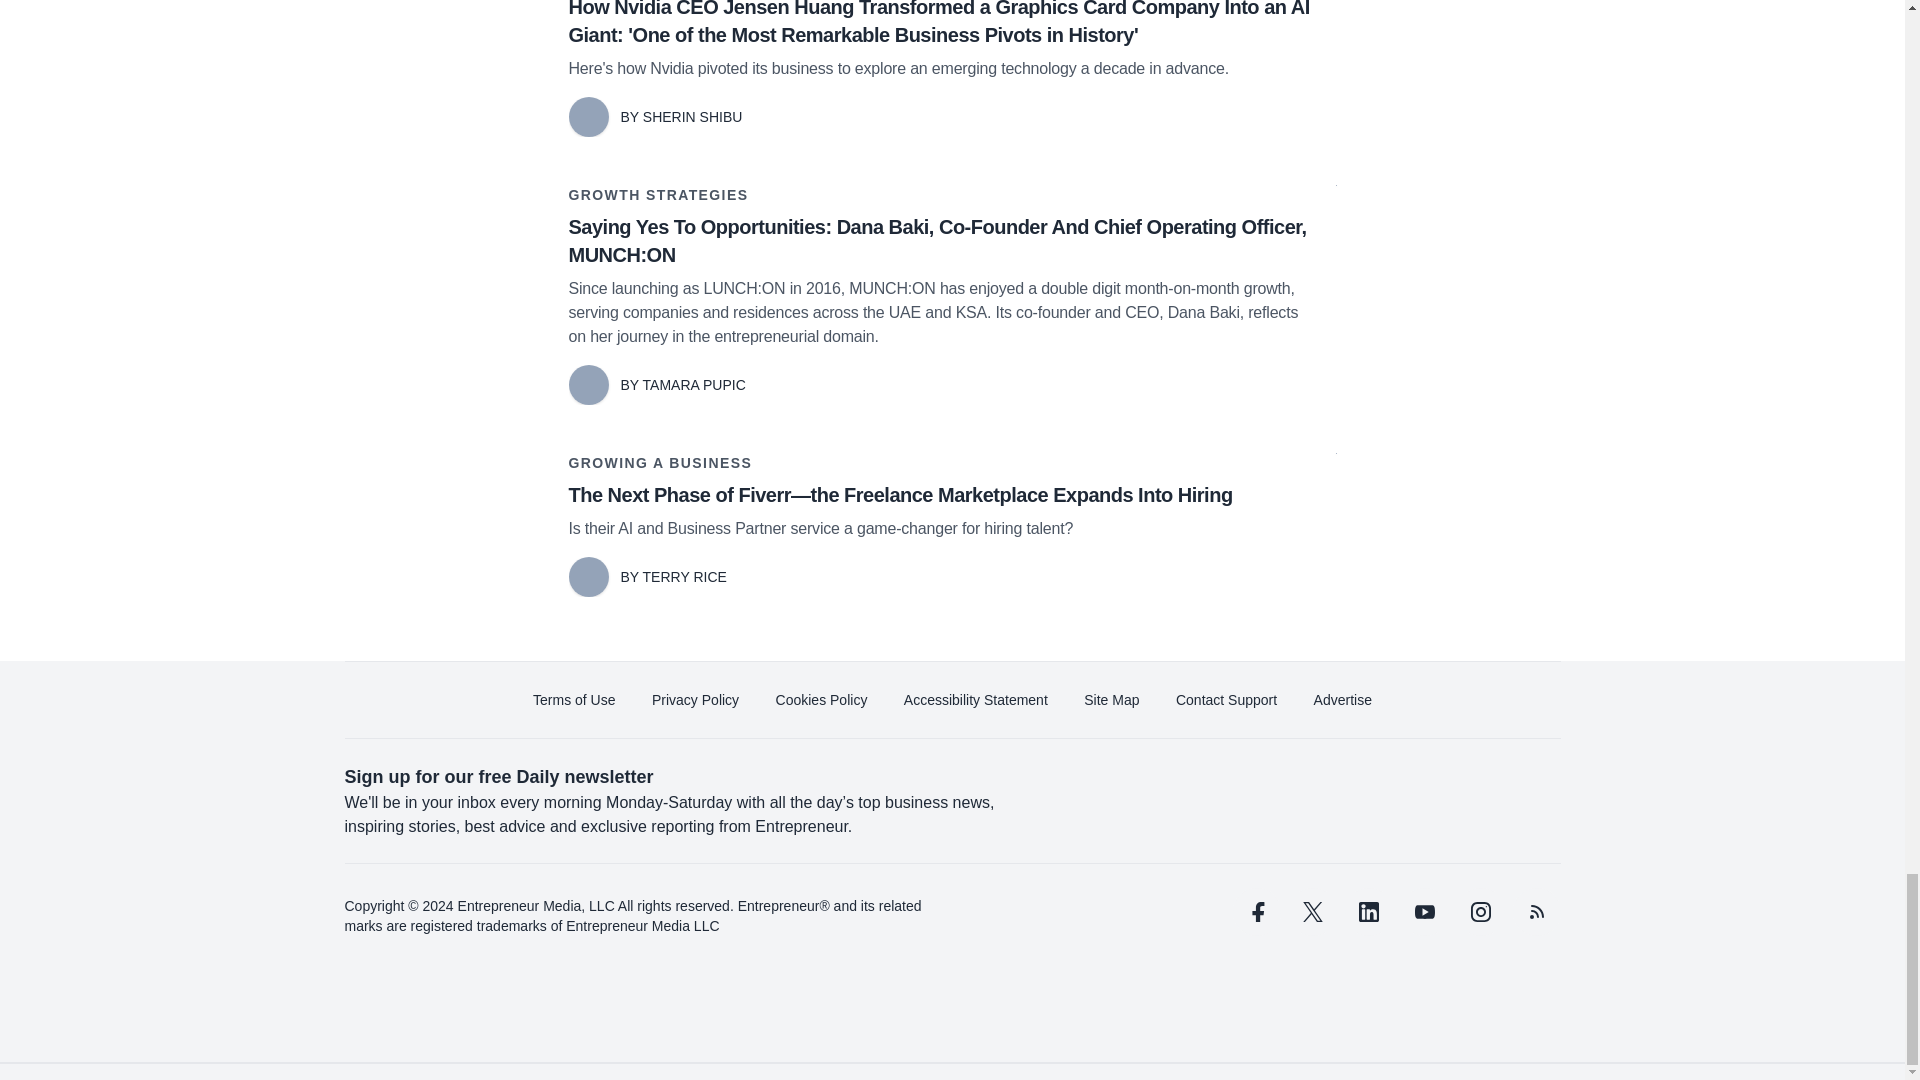 This screenshot has width=1920, height=1080. What do you see at coordinates (1479, 912) in the screenshot?
I see `instagram` at bounding box center [1479, 912].